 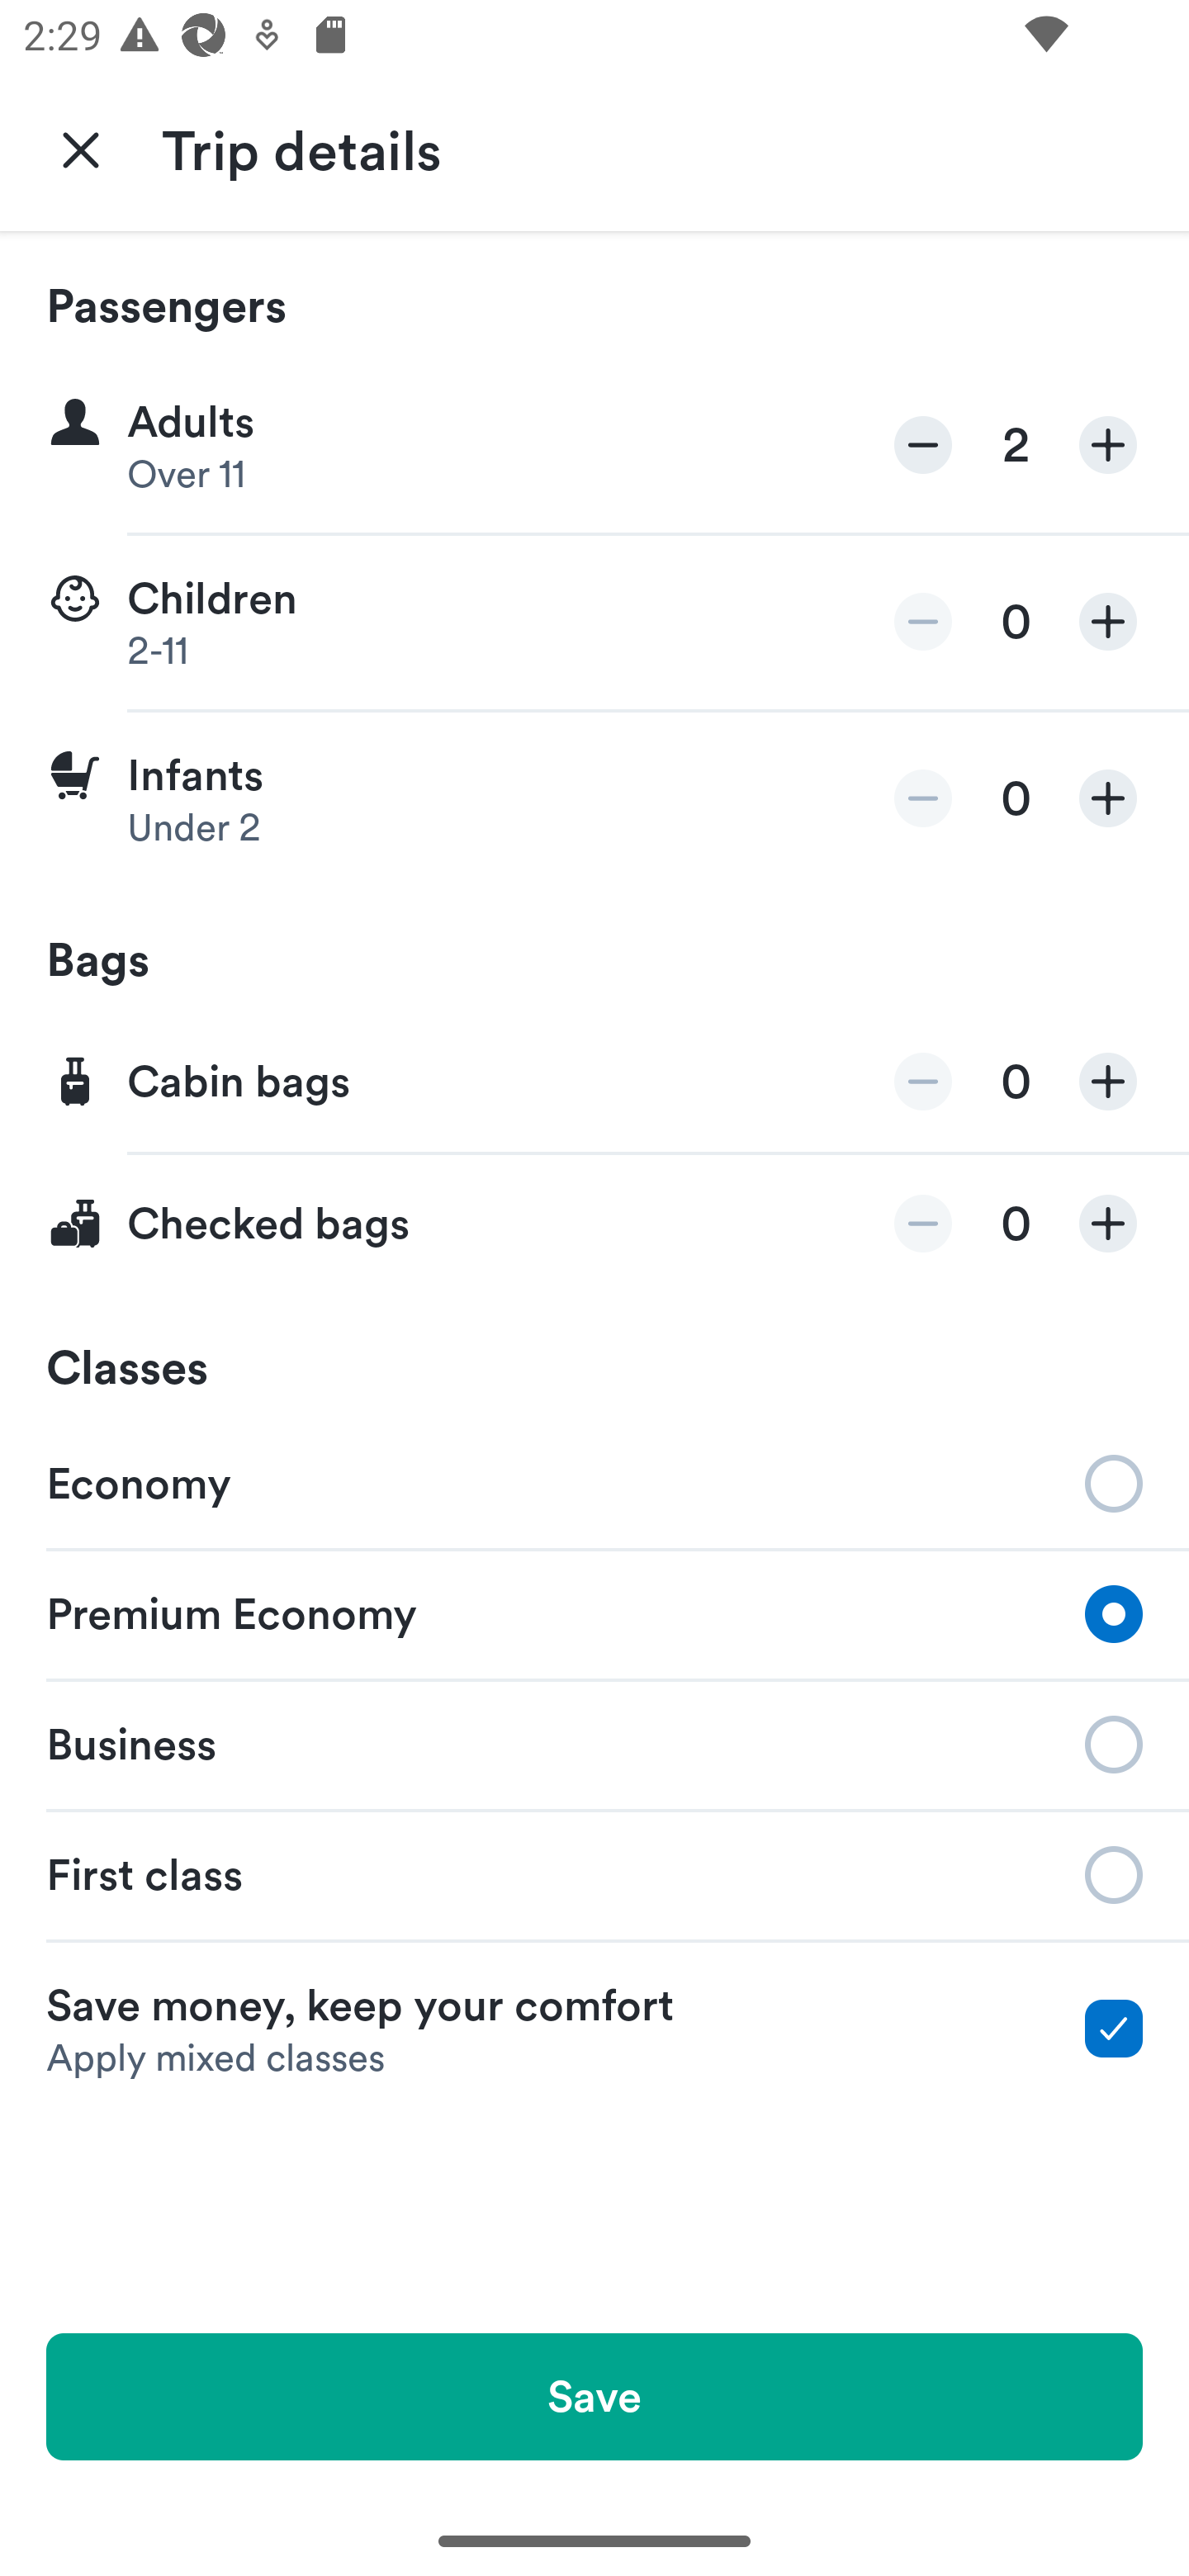 What do you see at coordinates (594, 2396) in the screenshot?
I see `Save` at bounding box center [594, 2396].